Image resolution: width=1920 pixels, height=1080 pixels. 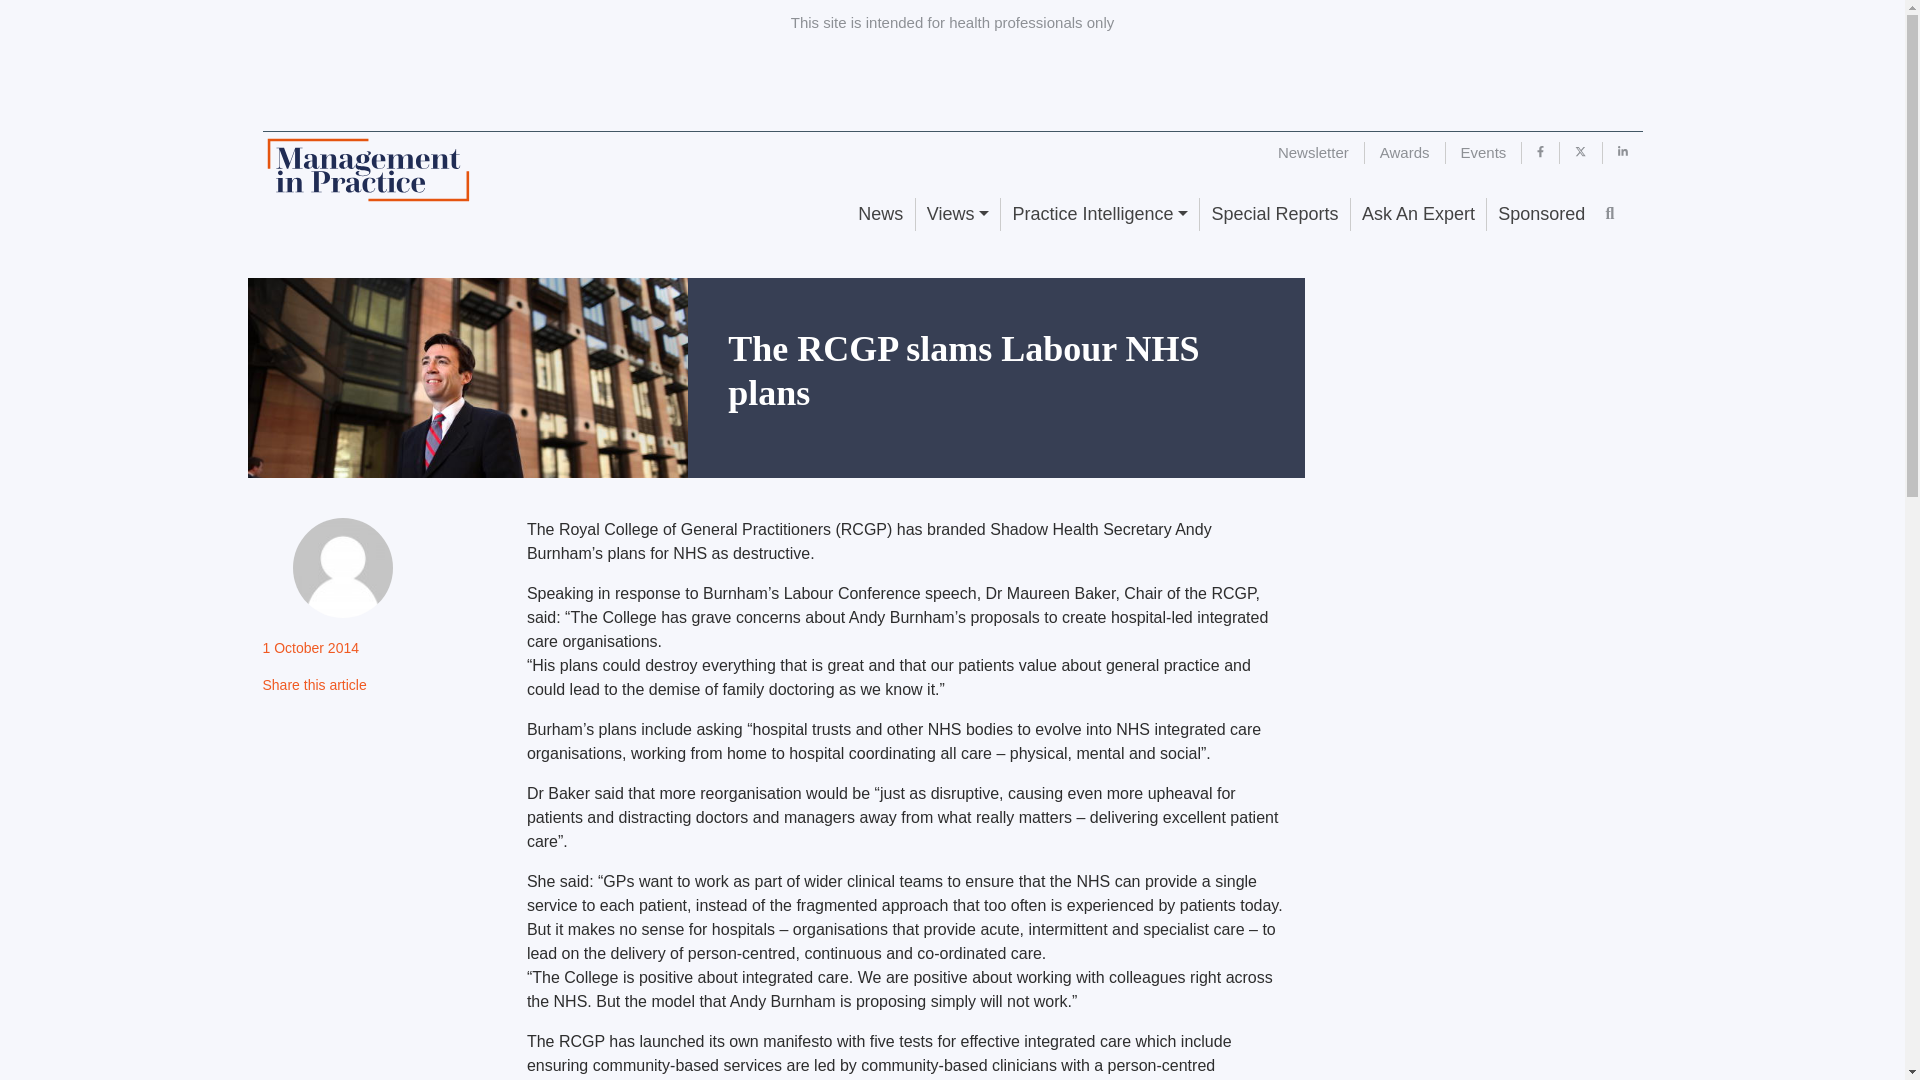 What do you see at coordinates (1484, 152) in the screenshot?
I see `Events` at bounding box center [1484, 152].